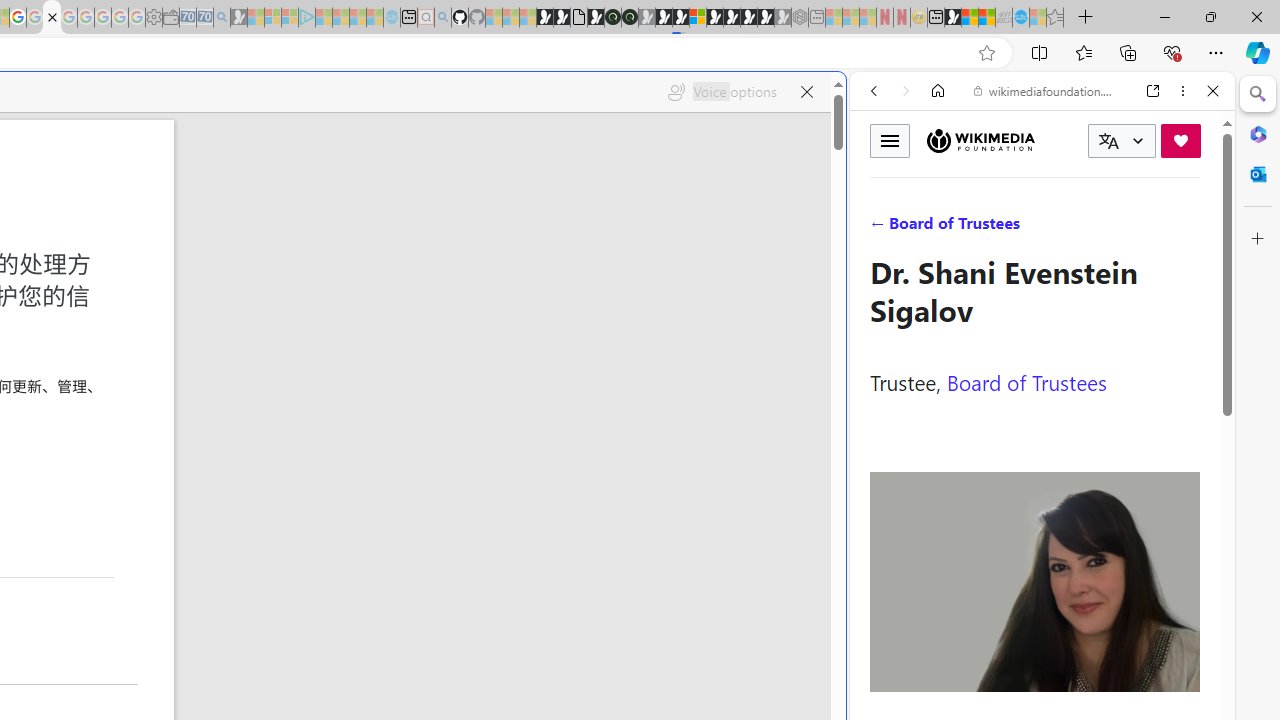  What do you see at coordinates (732, 18) in the screenshot?
I see `Play Free Online Games | Games from Microsoft Start` at bounding box center [732, 18].